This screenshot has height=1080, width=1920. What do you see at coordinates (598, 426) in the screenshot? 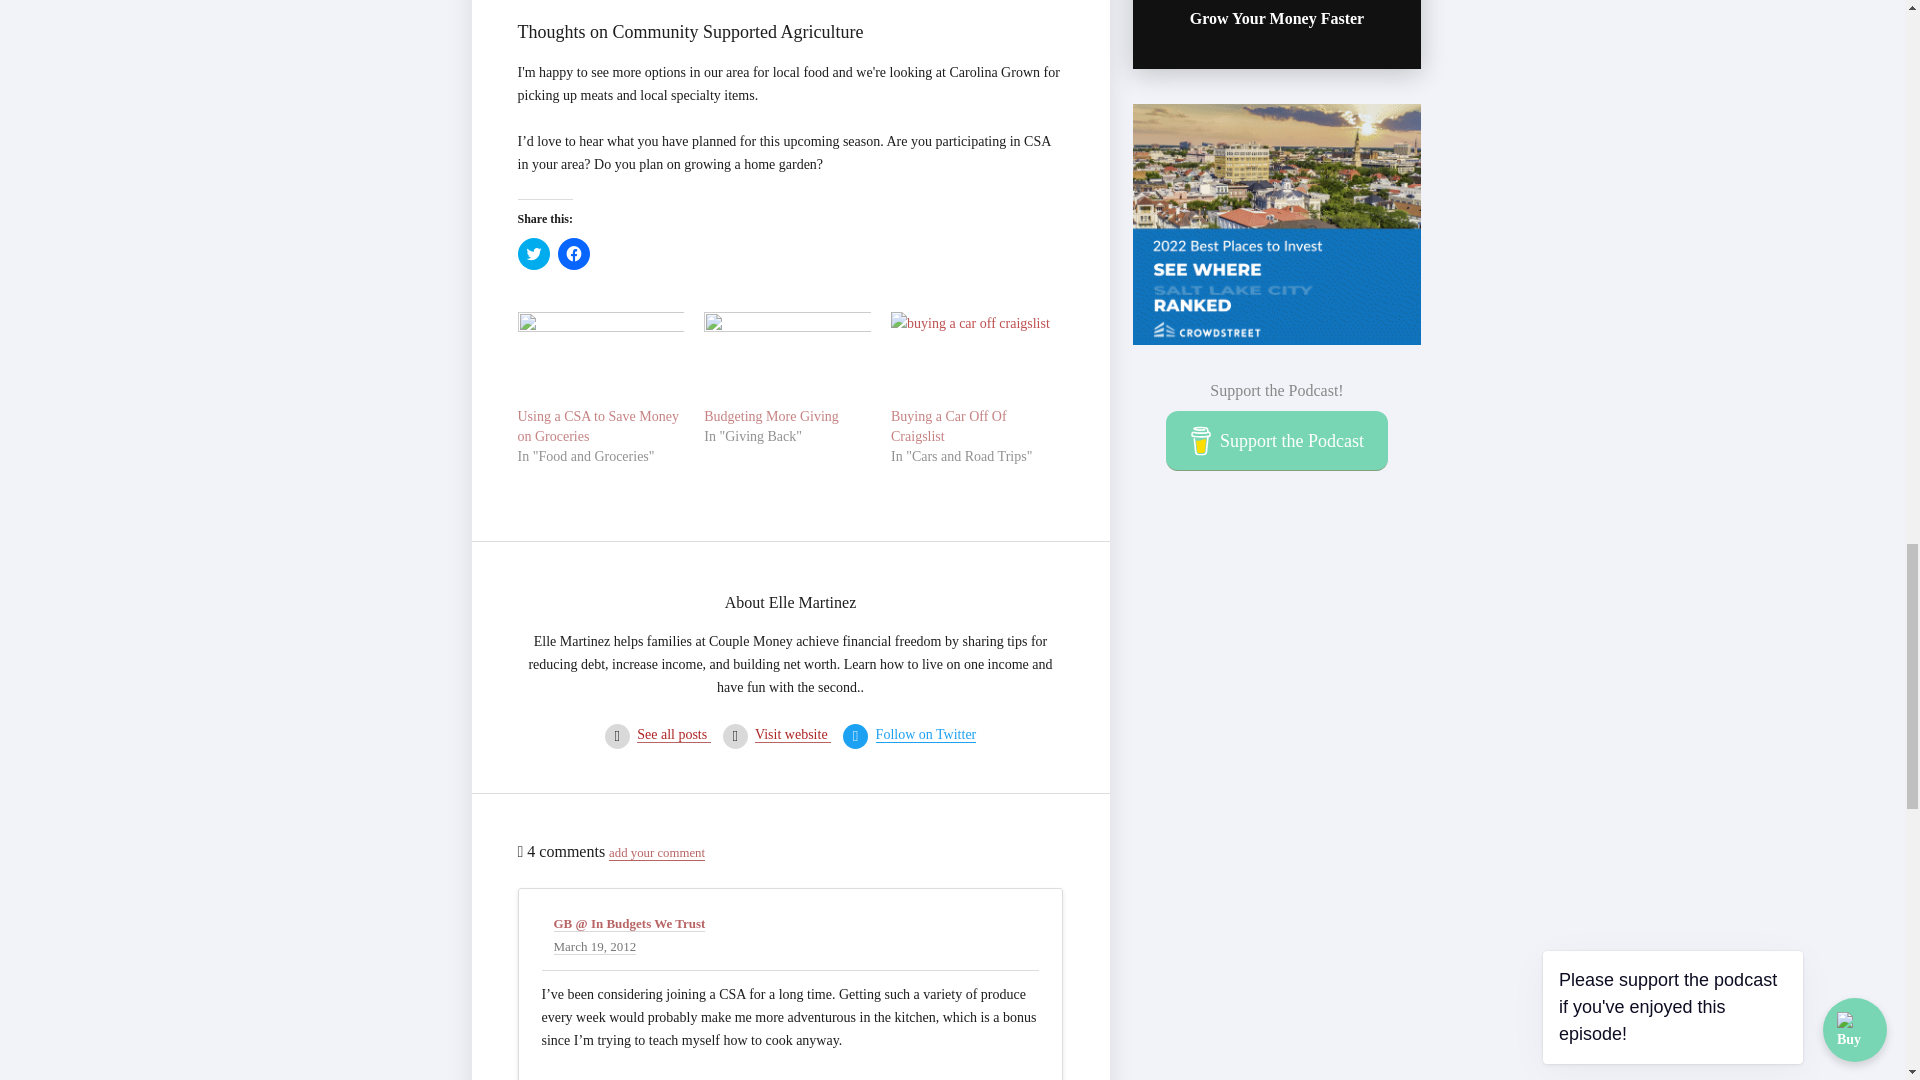
I see `Using a CSA to Save Money on Groceries` at bounding box center [598, 426].